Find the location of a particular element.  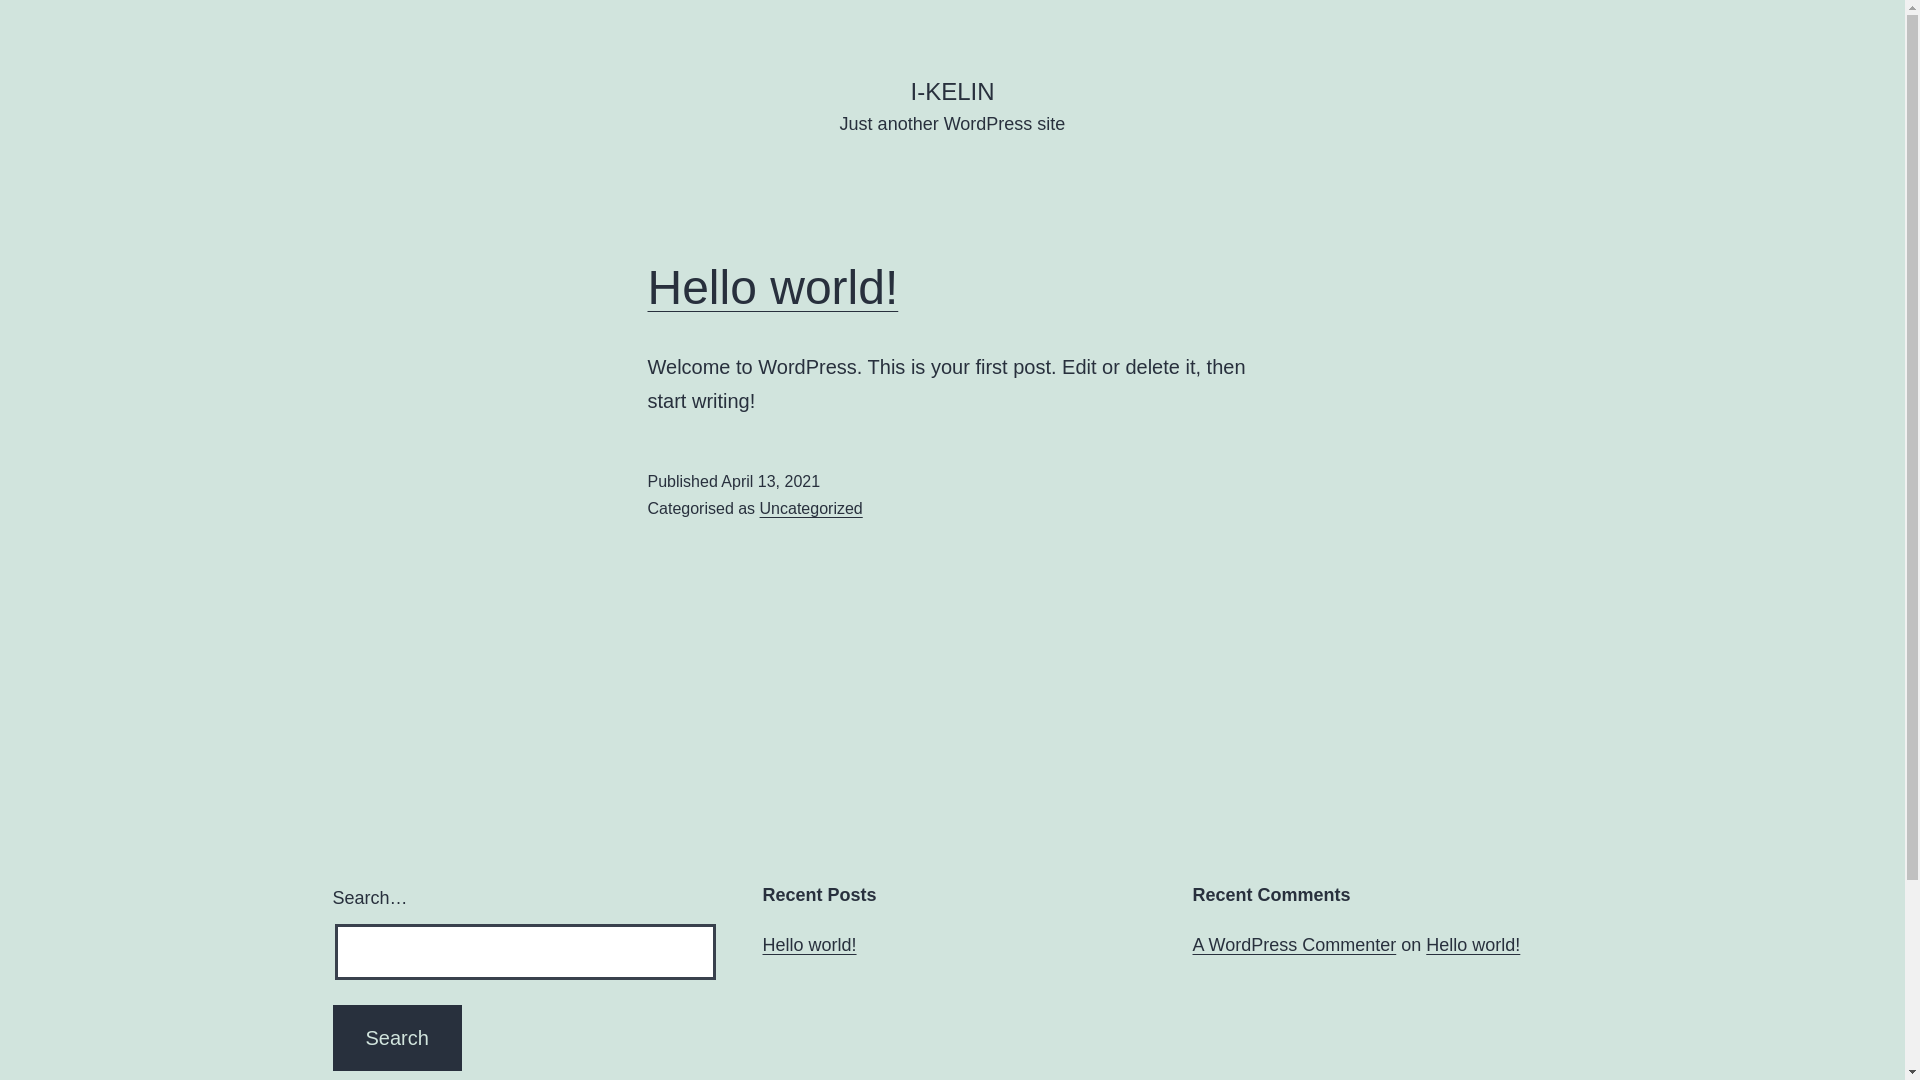

Search is located at coordinates (396, 1038).